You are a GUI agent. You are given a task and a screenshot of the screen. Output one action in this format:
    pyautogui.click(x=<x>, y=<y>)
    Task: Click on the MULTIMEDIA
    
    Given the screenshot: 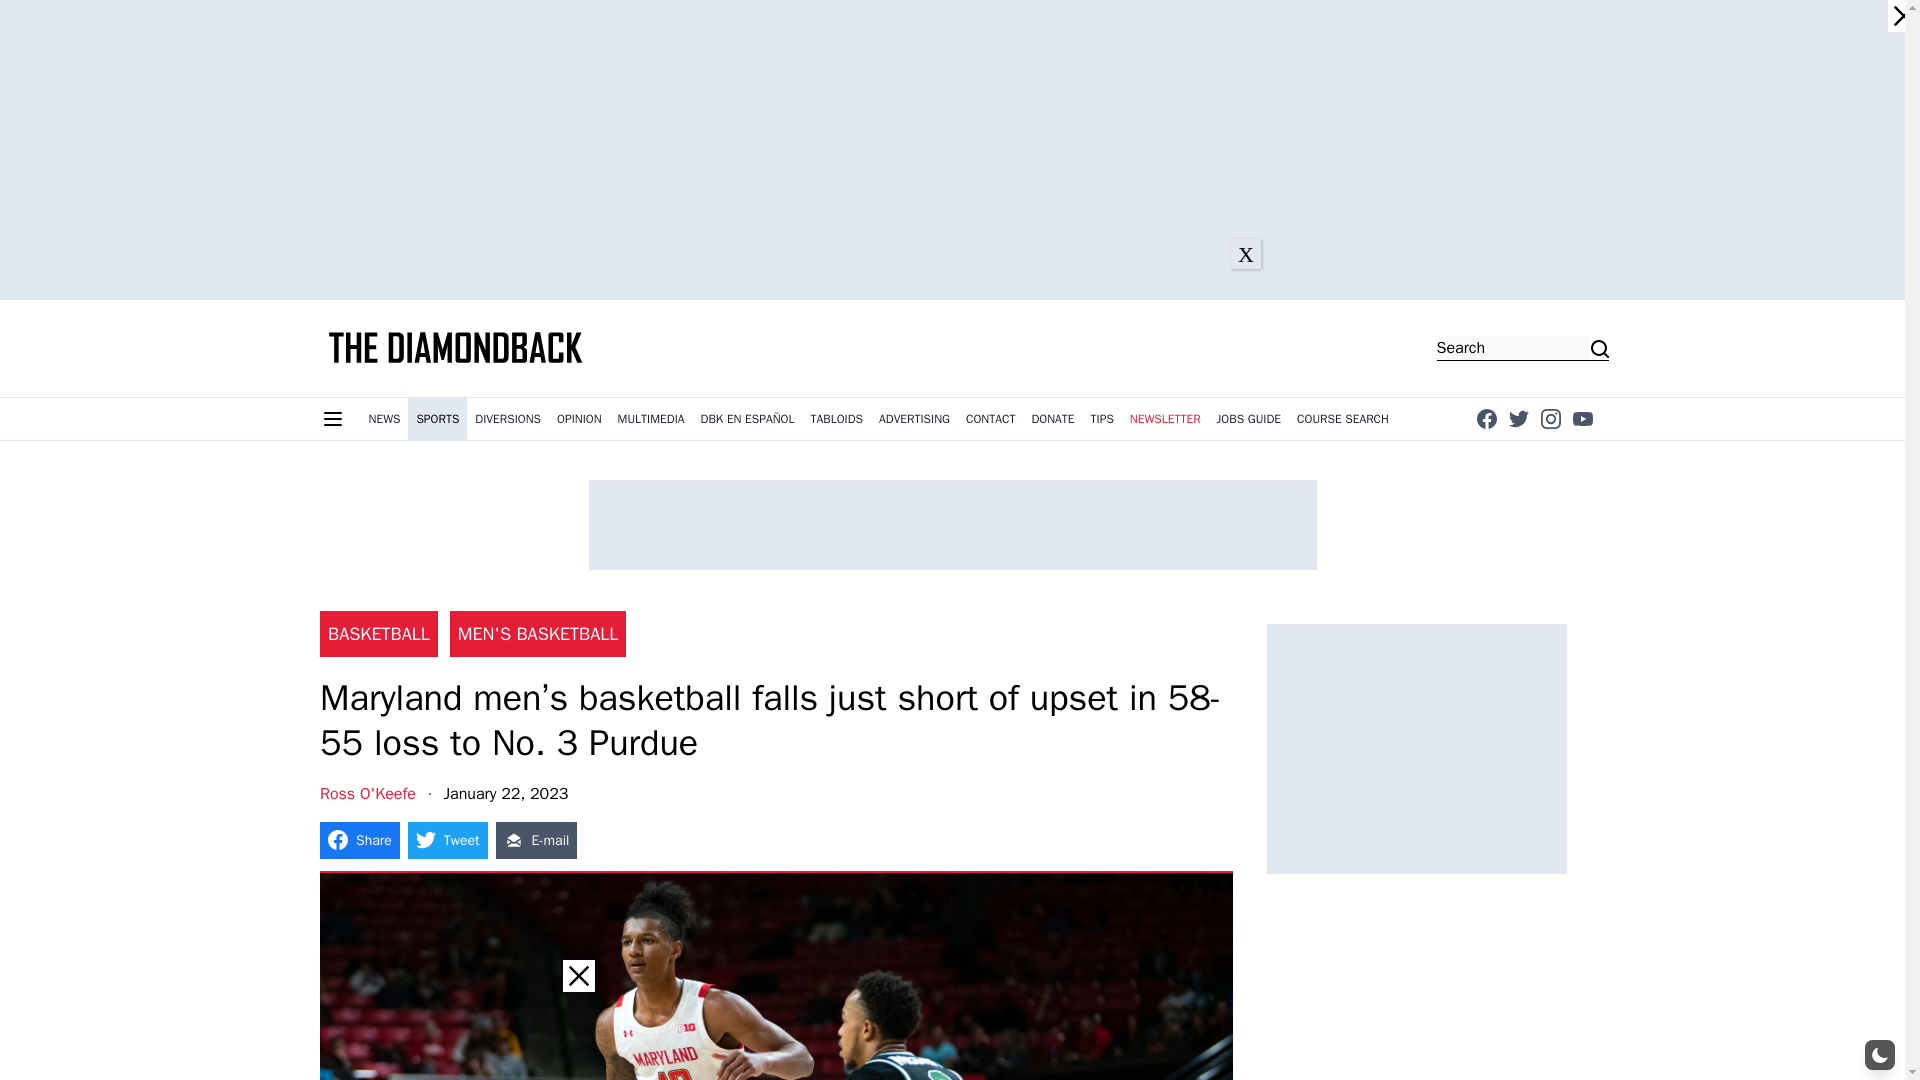 What is the action you would take?
    pyautogui.click(x=652, y=418)
    